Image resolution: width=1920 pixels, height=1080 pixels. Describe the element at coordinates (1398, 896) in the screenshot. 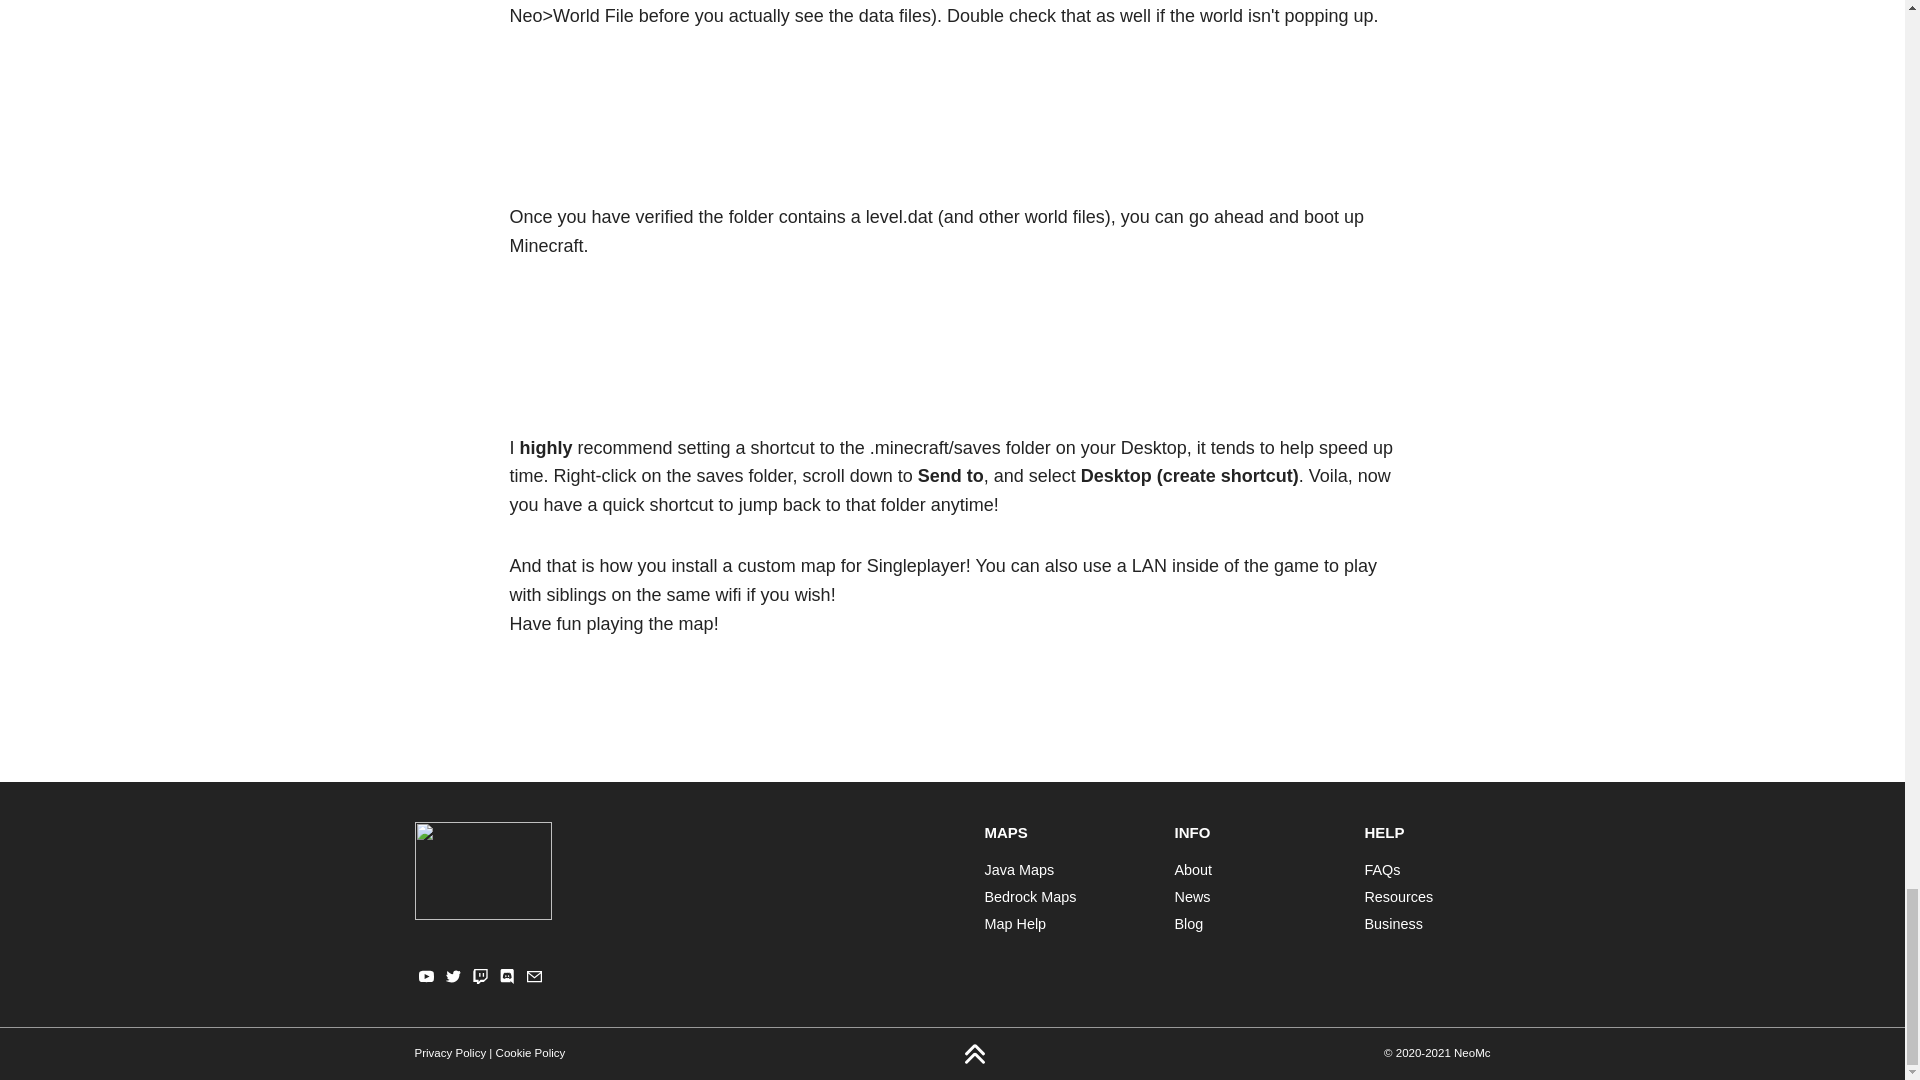

I see `Resources` at that location.